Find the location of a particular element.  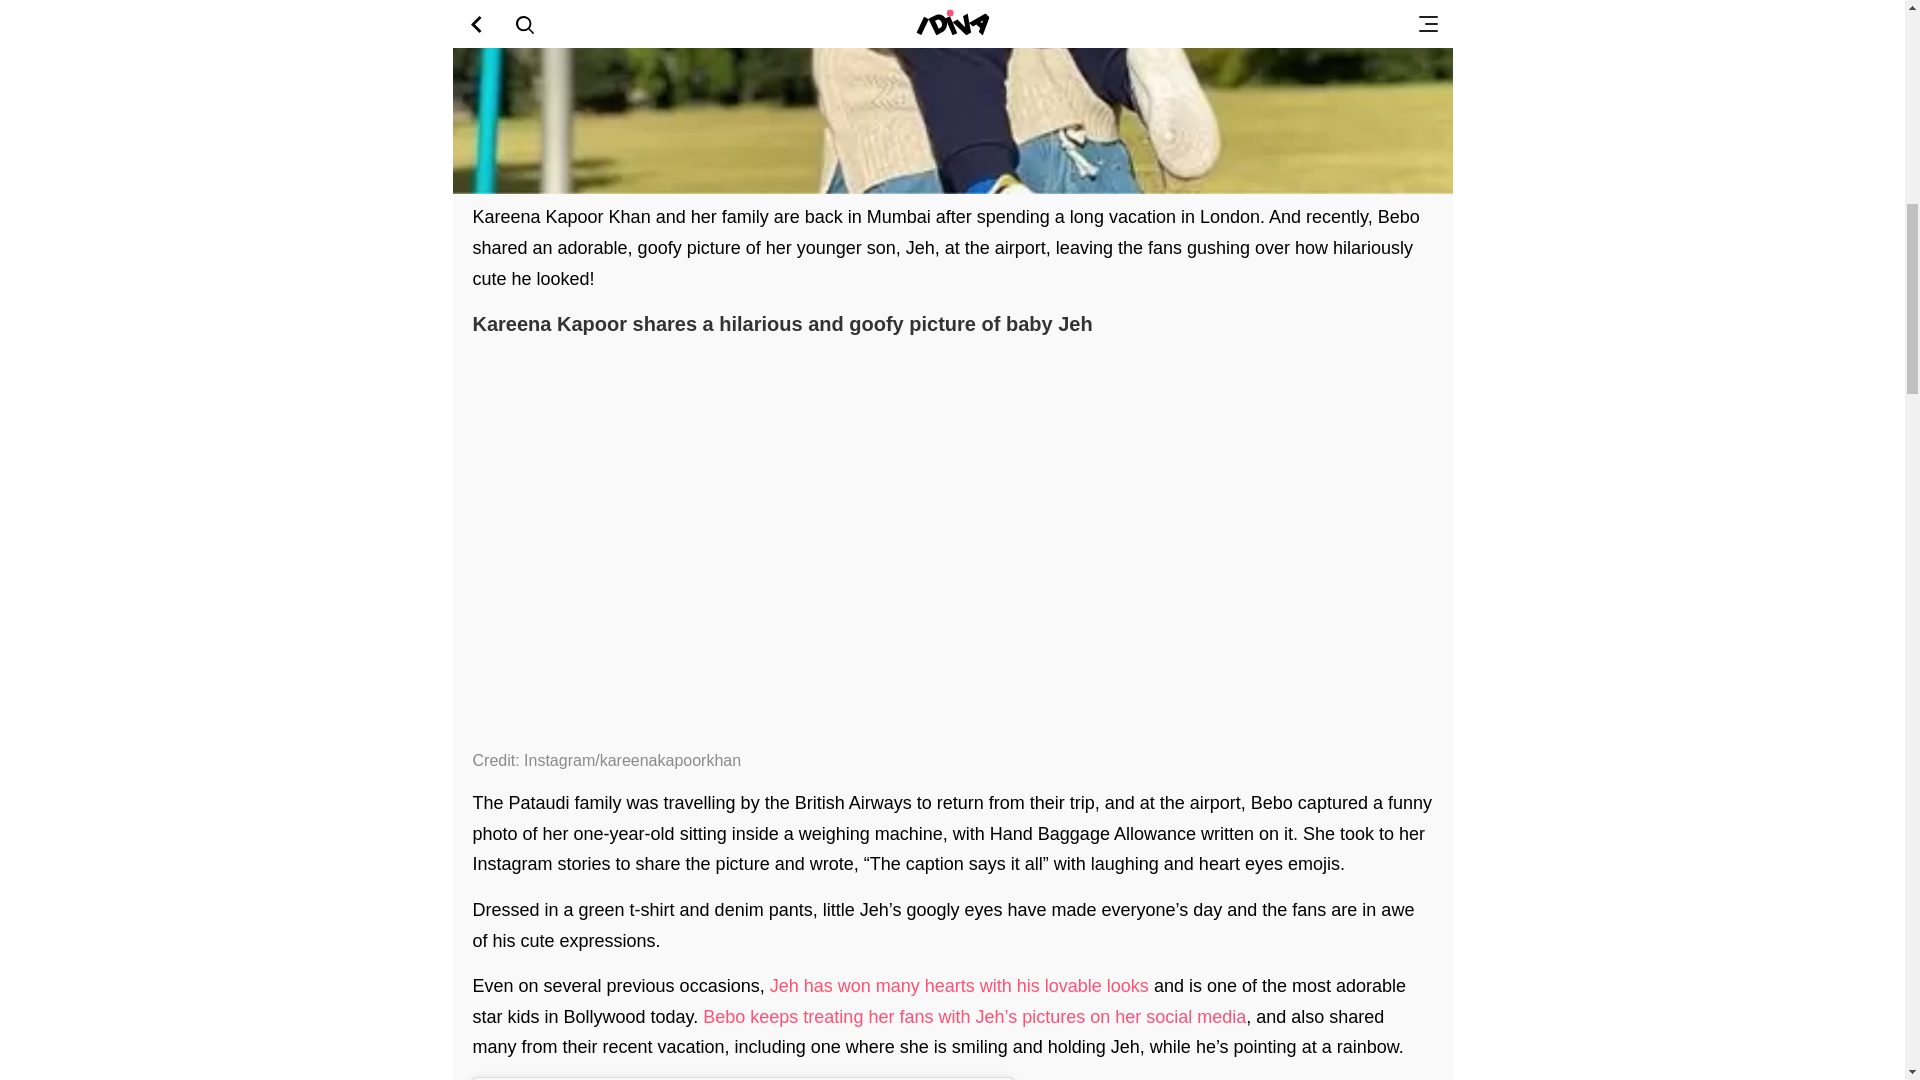

Jeh has won many hearts with his lovable looks is located at coordinates (958, 986).